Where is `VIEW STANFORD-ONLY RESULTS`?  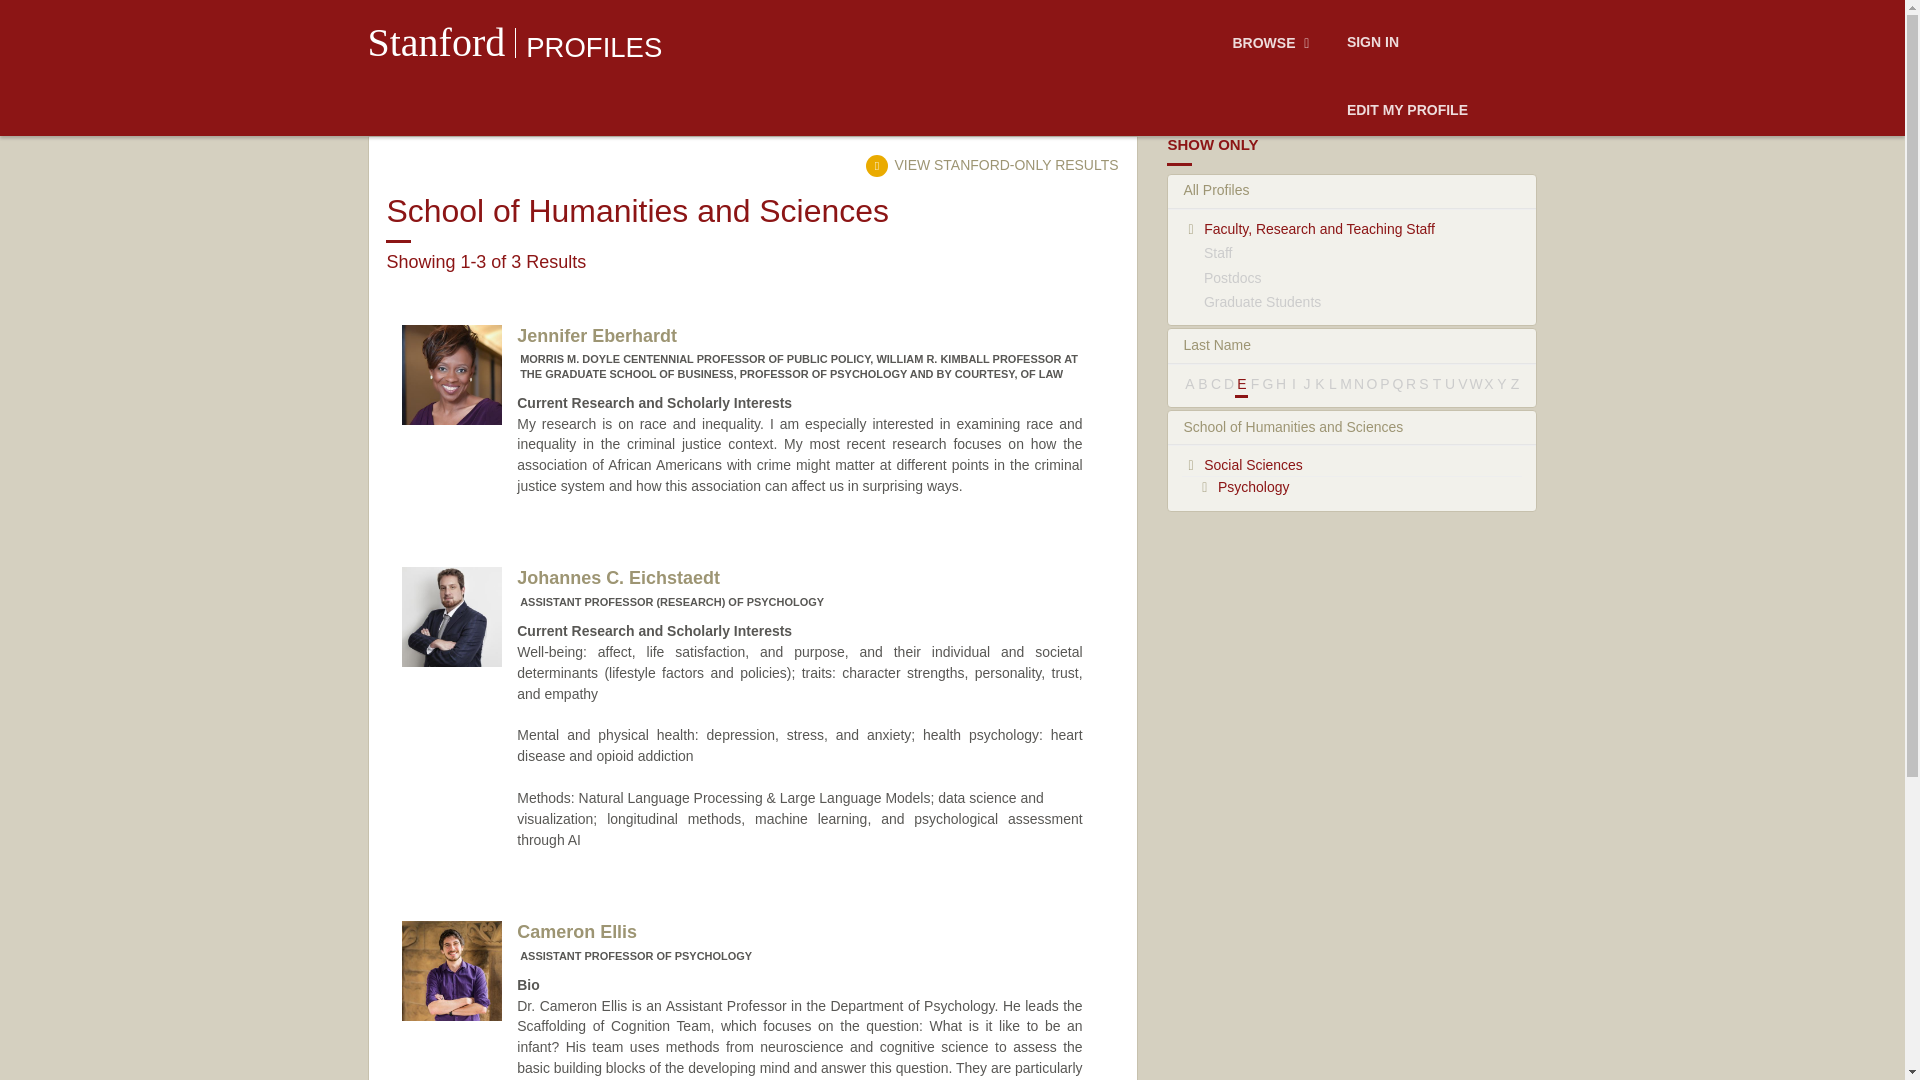 VIEW STANFORD-ONLY RESULTS is located at coordinates (991, 164).